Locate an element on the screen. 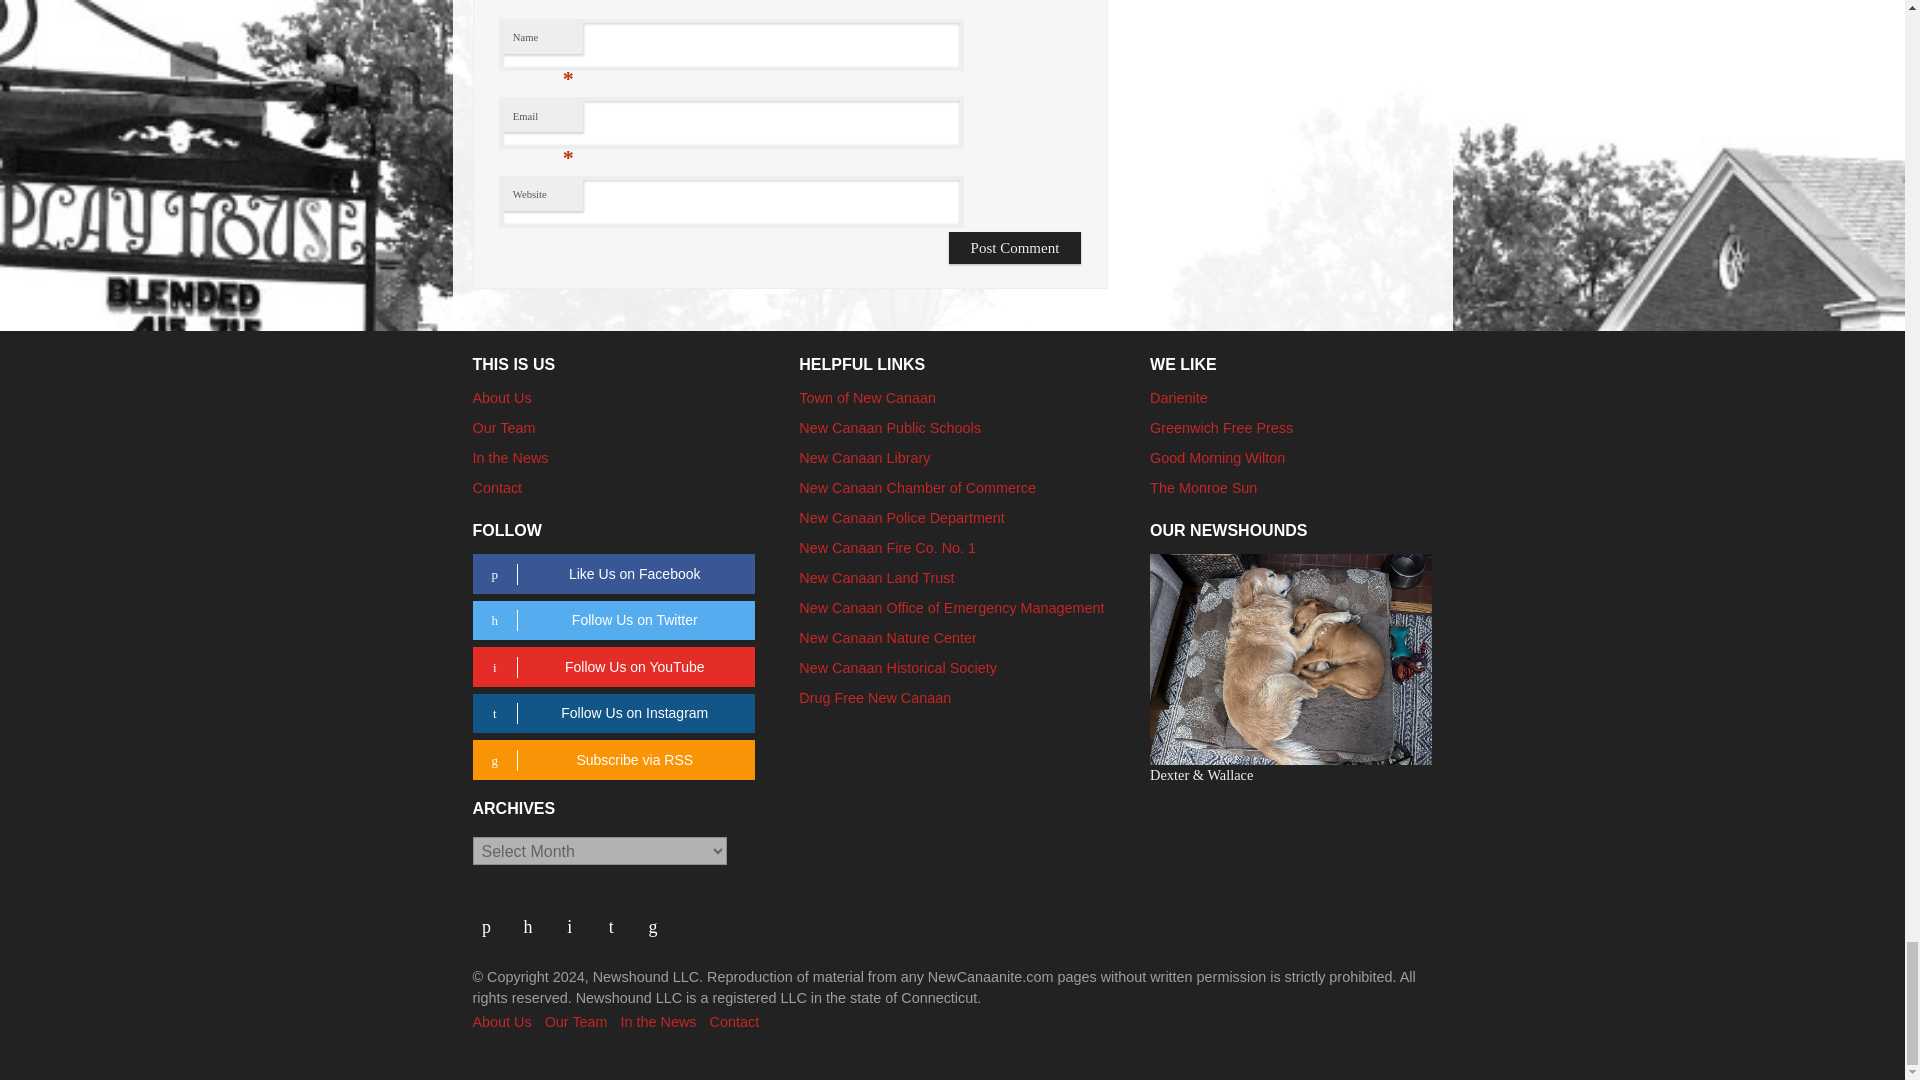 This screenshot has width=1920, height=1080. Post Comment is located at coordinates (1015, 248).